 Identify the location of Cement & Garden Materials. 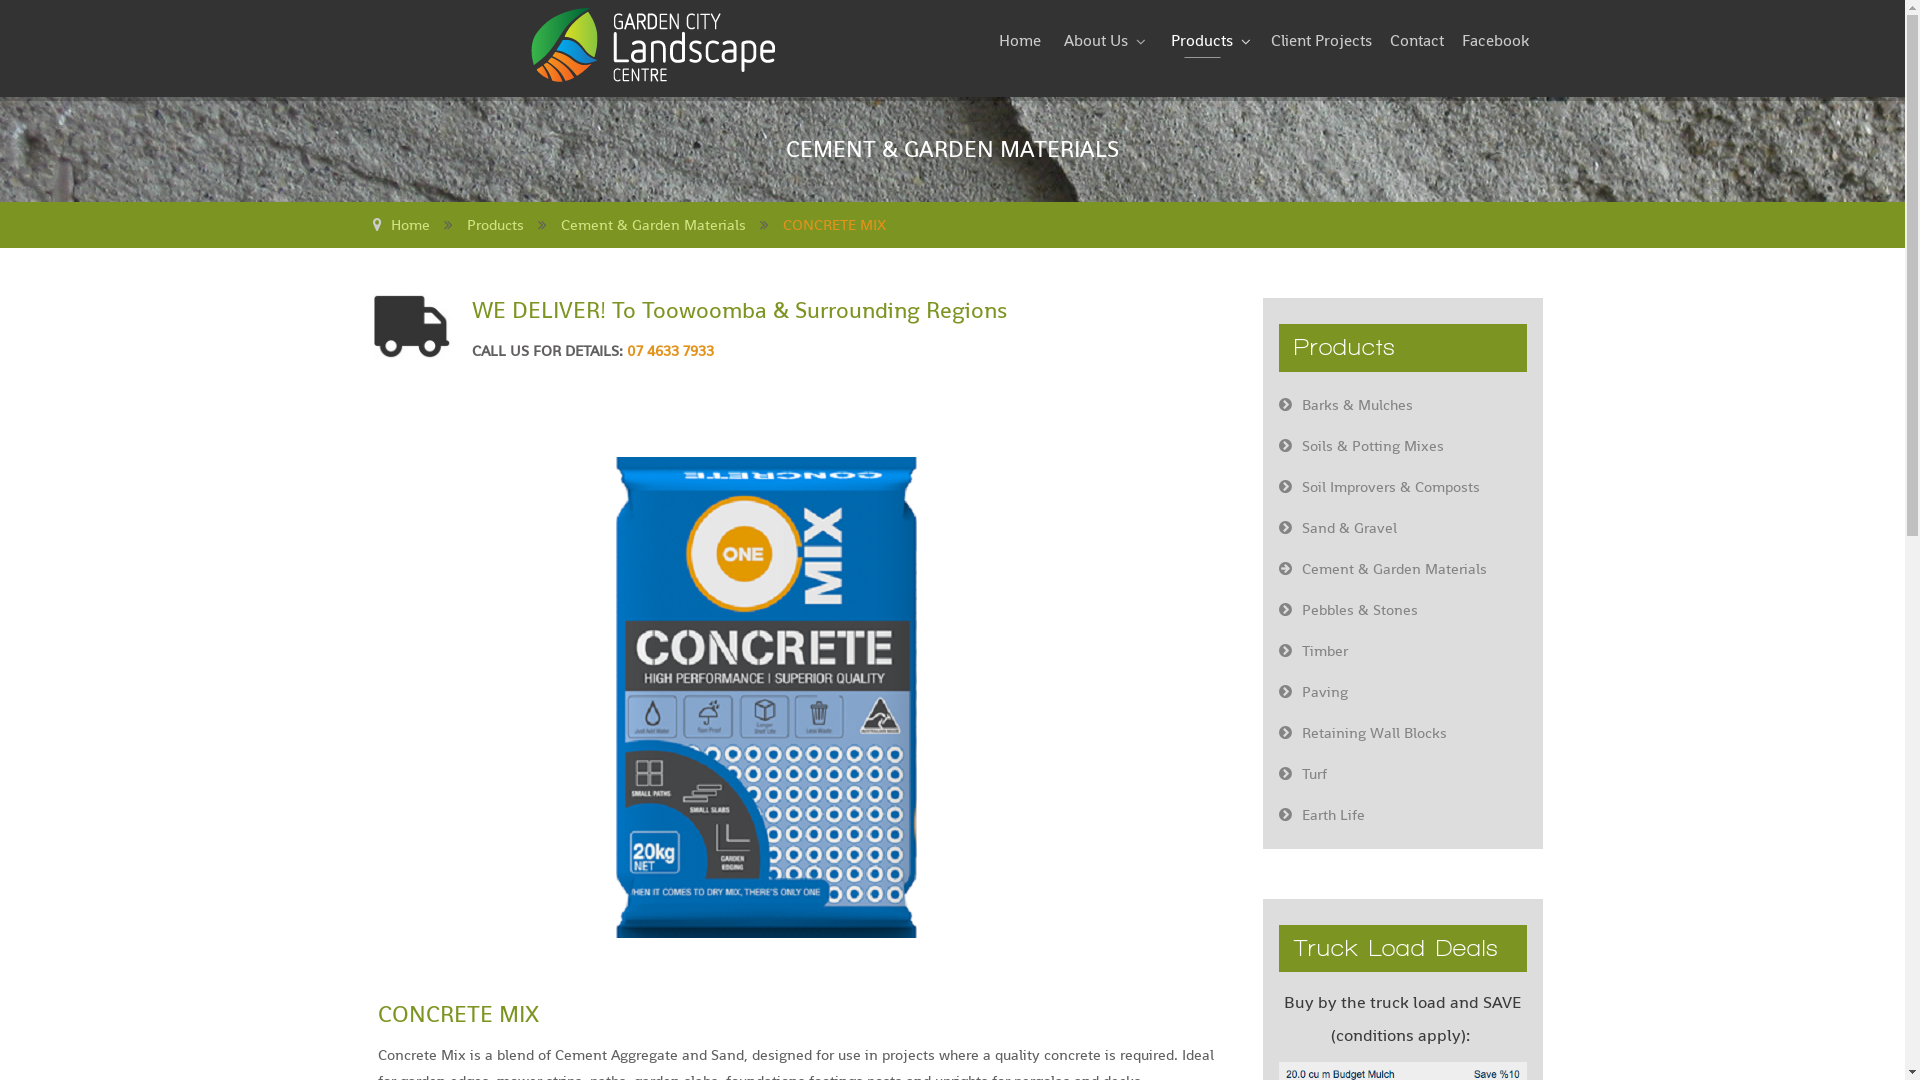
(652, 224).